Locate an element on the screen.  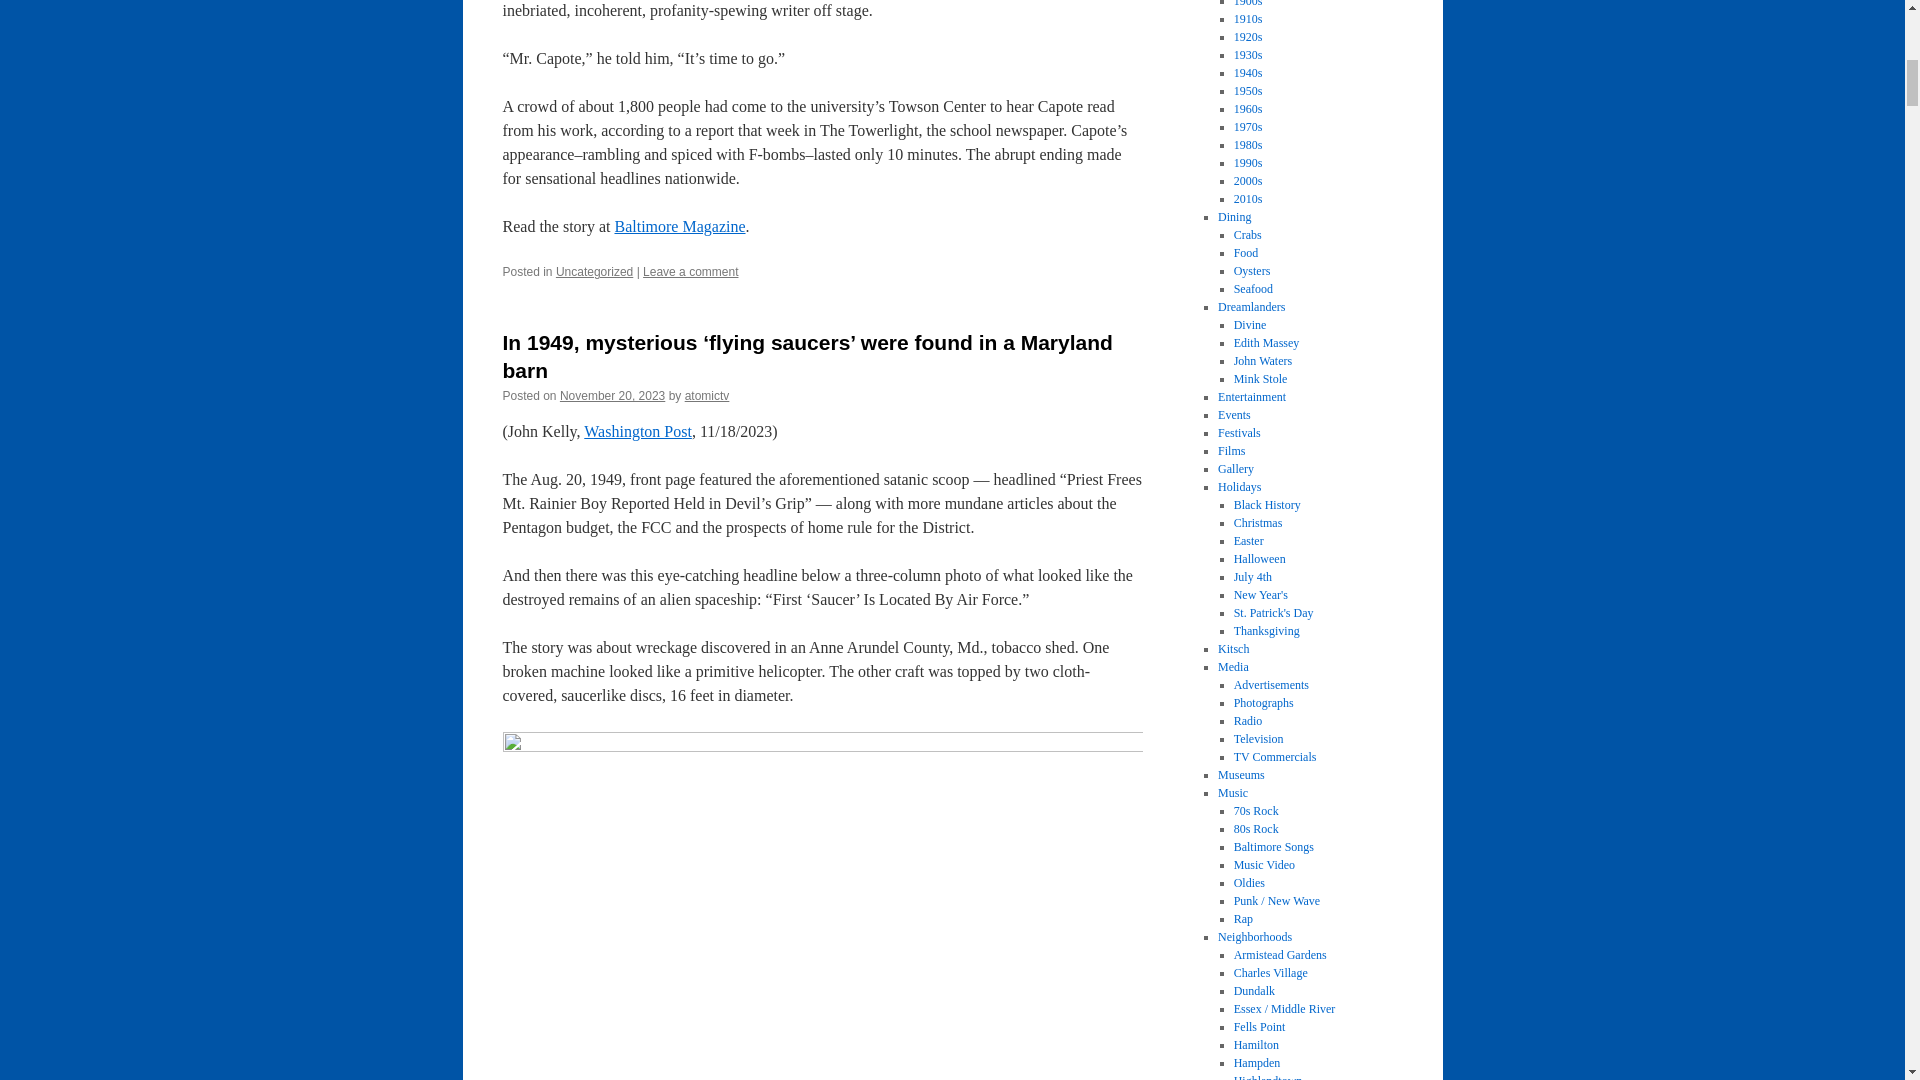
Baltimore Magazine is located at coordinates (679, 226).